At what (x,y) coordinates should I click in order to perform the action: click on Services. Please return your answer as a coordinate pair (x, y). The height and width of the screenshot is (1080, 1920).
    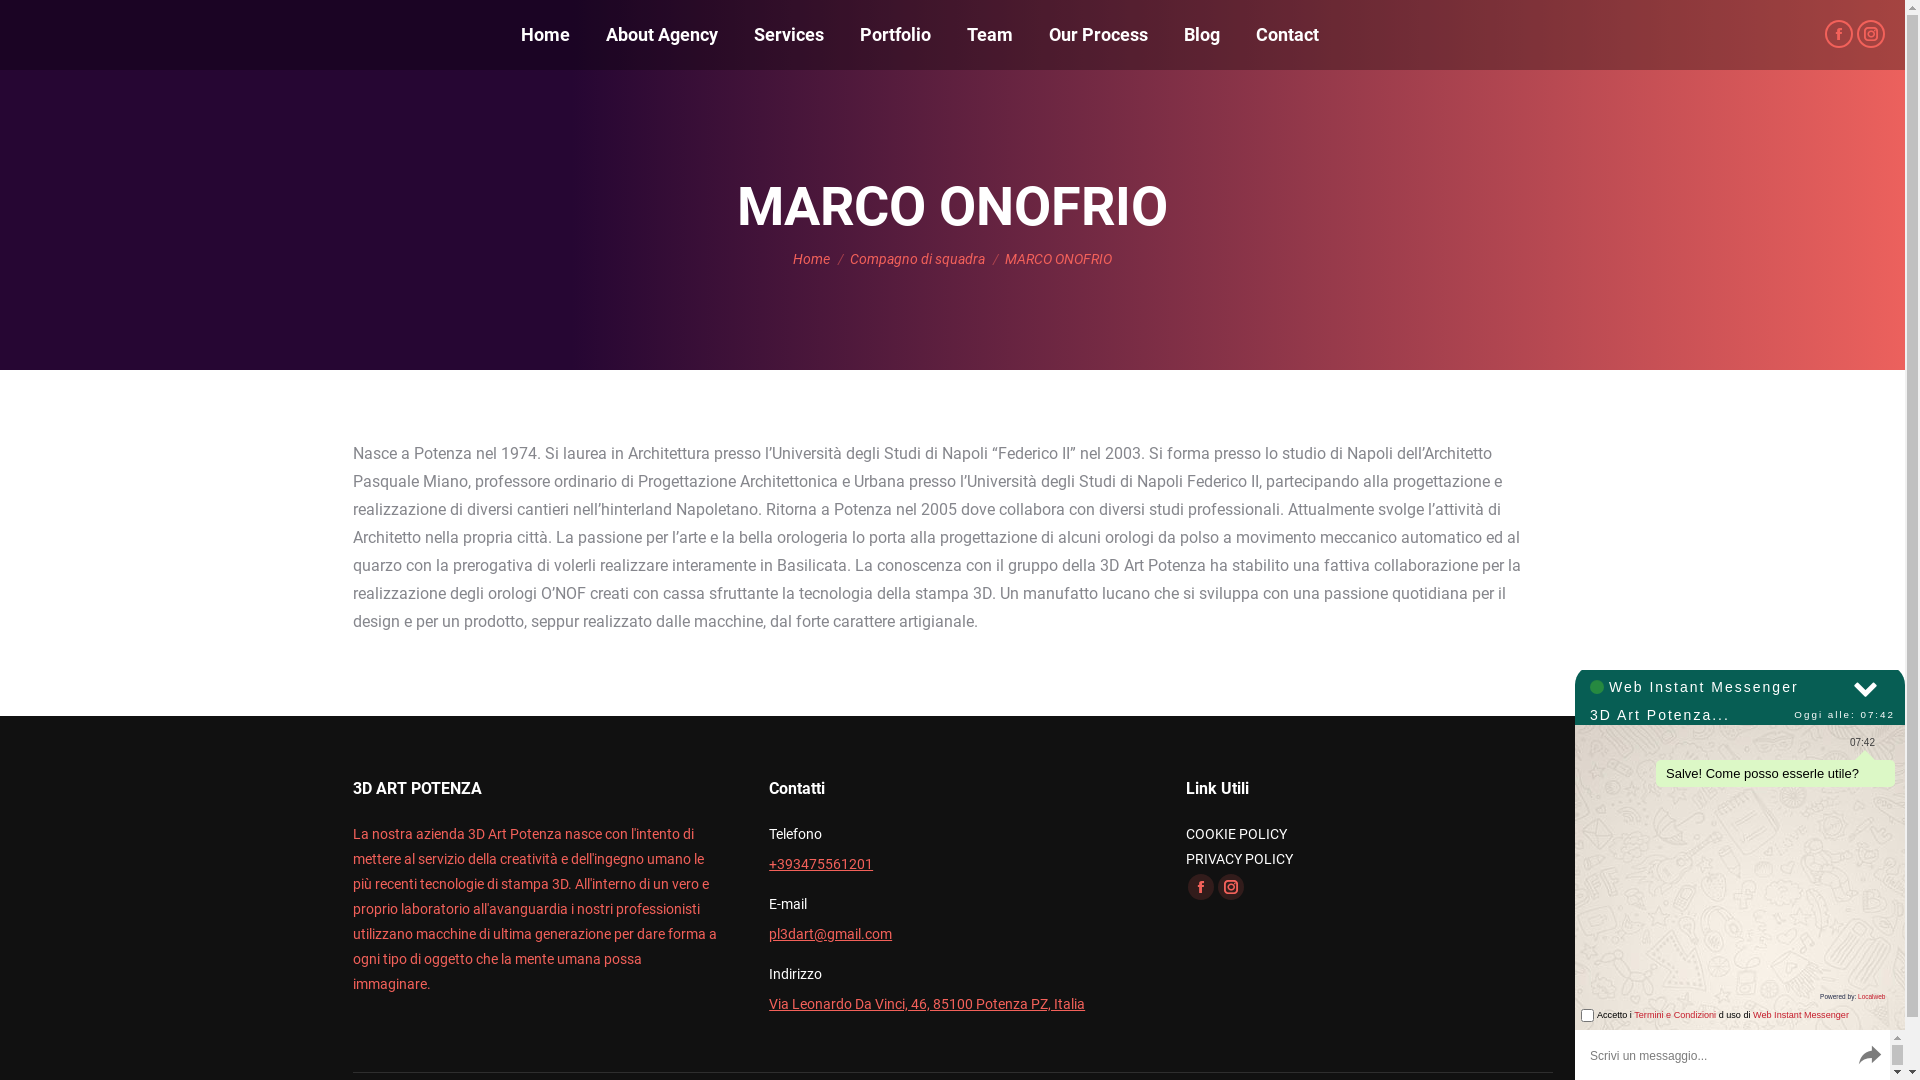
    Looking at the image, I should click on (789, 35).